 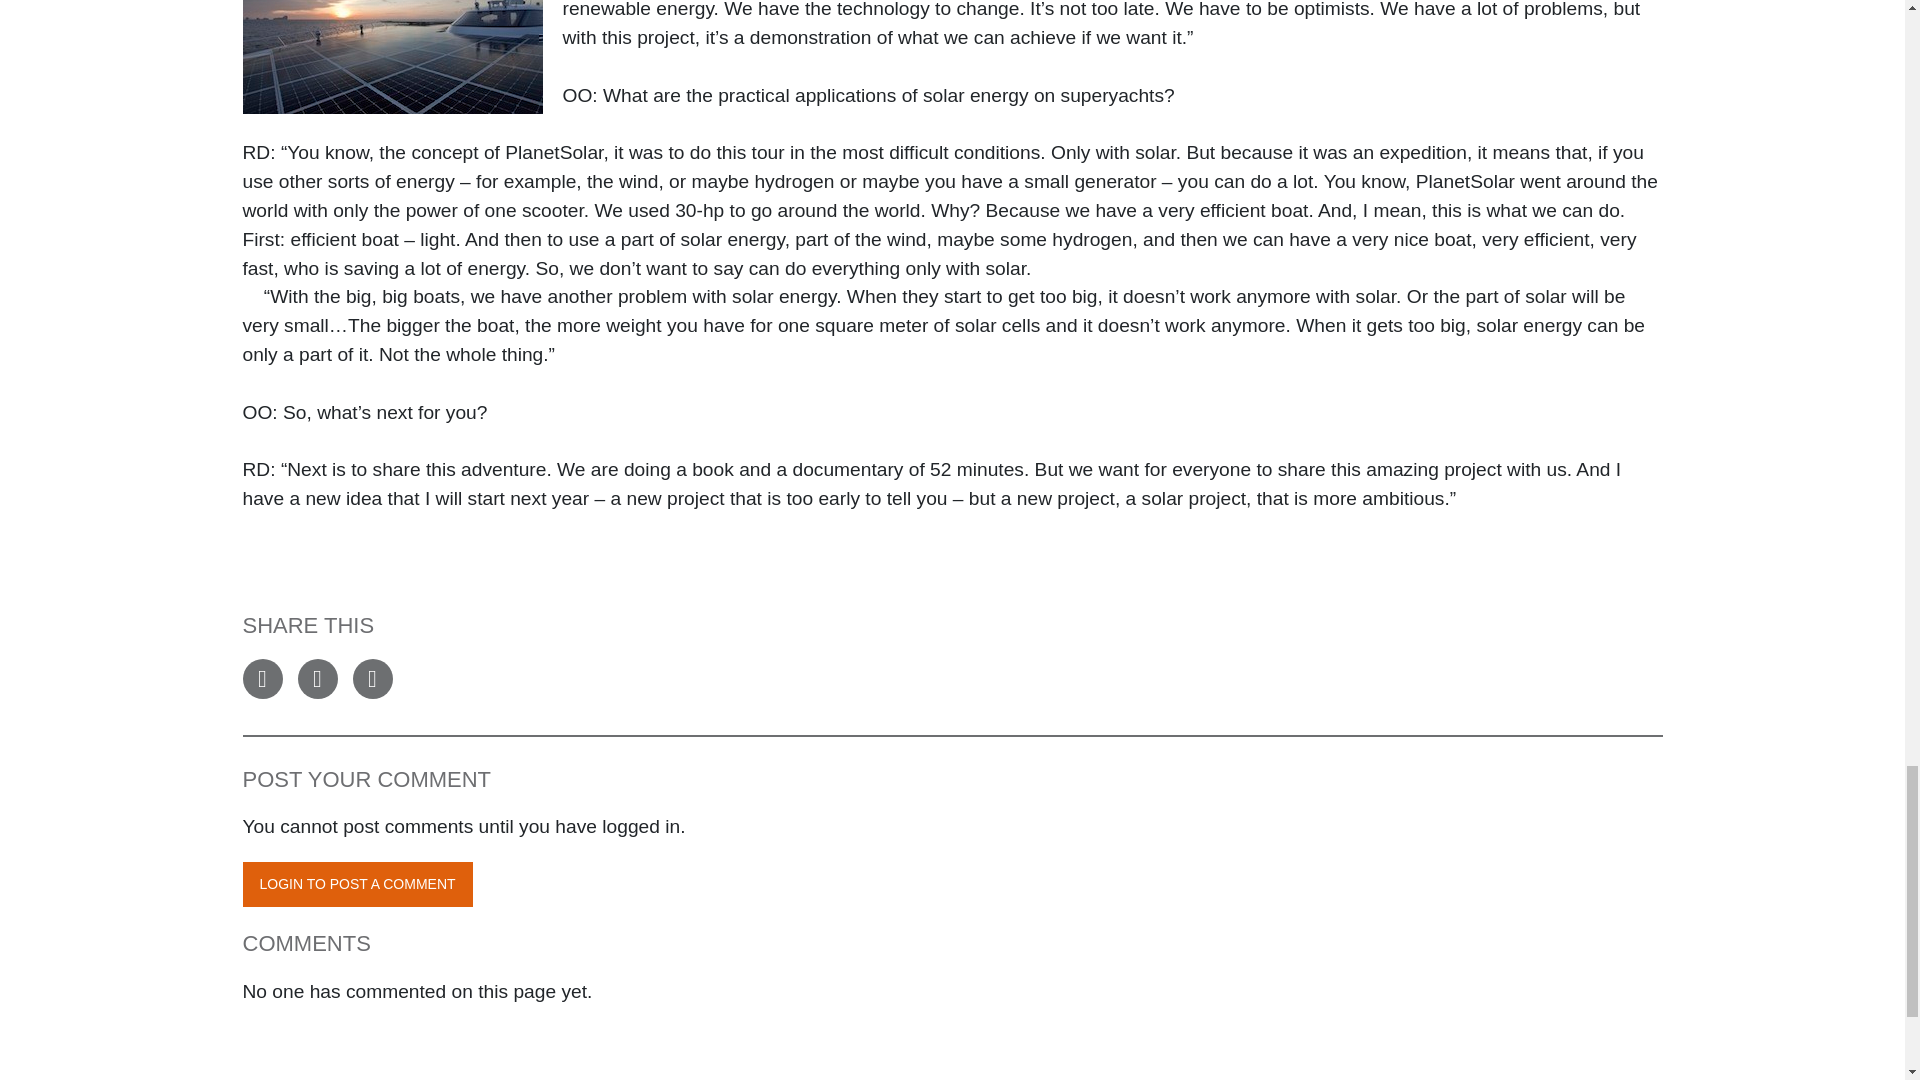 I want to click on Share on LinkedIn, so click(x=371, y=678).